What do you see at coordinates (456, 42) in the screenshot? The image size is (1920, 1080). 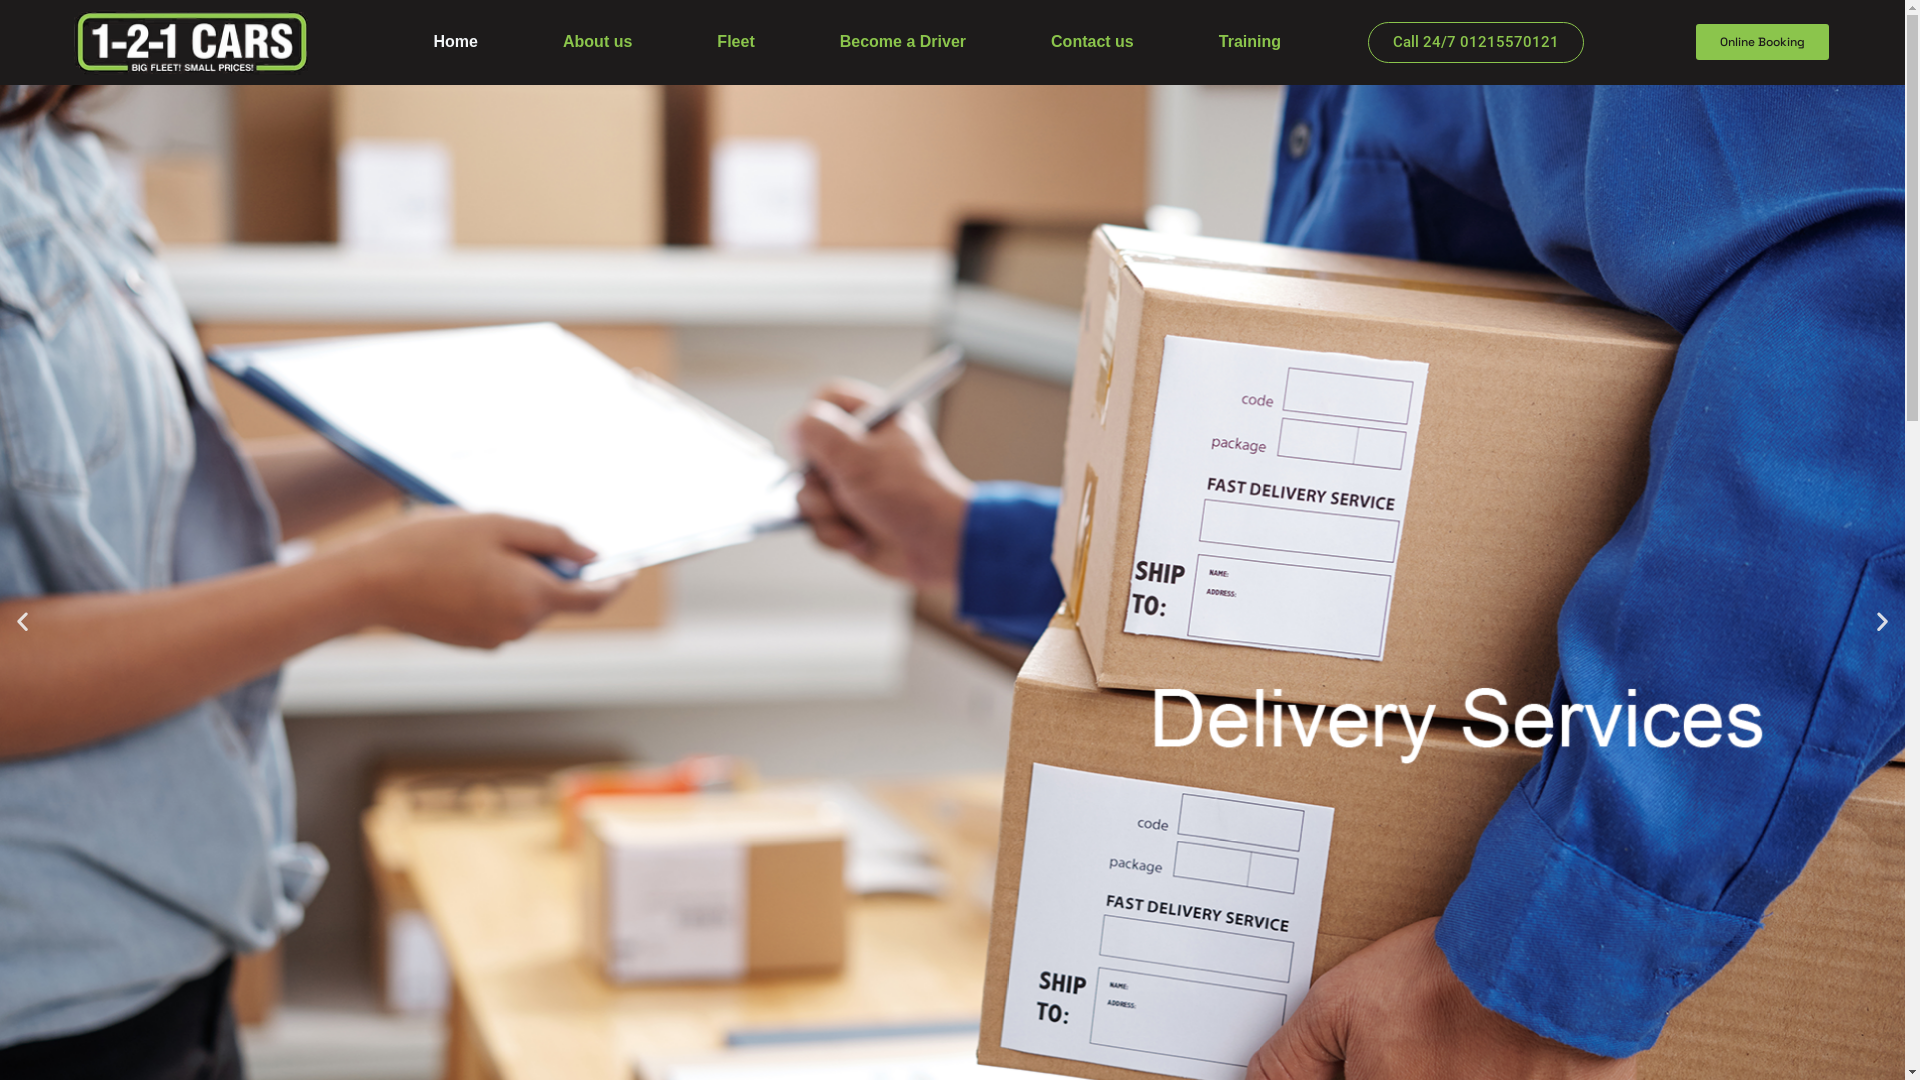 I see `Home` at bounding box center [456, 42].